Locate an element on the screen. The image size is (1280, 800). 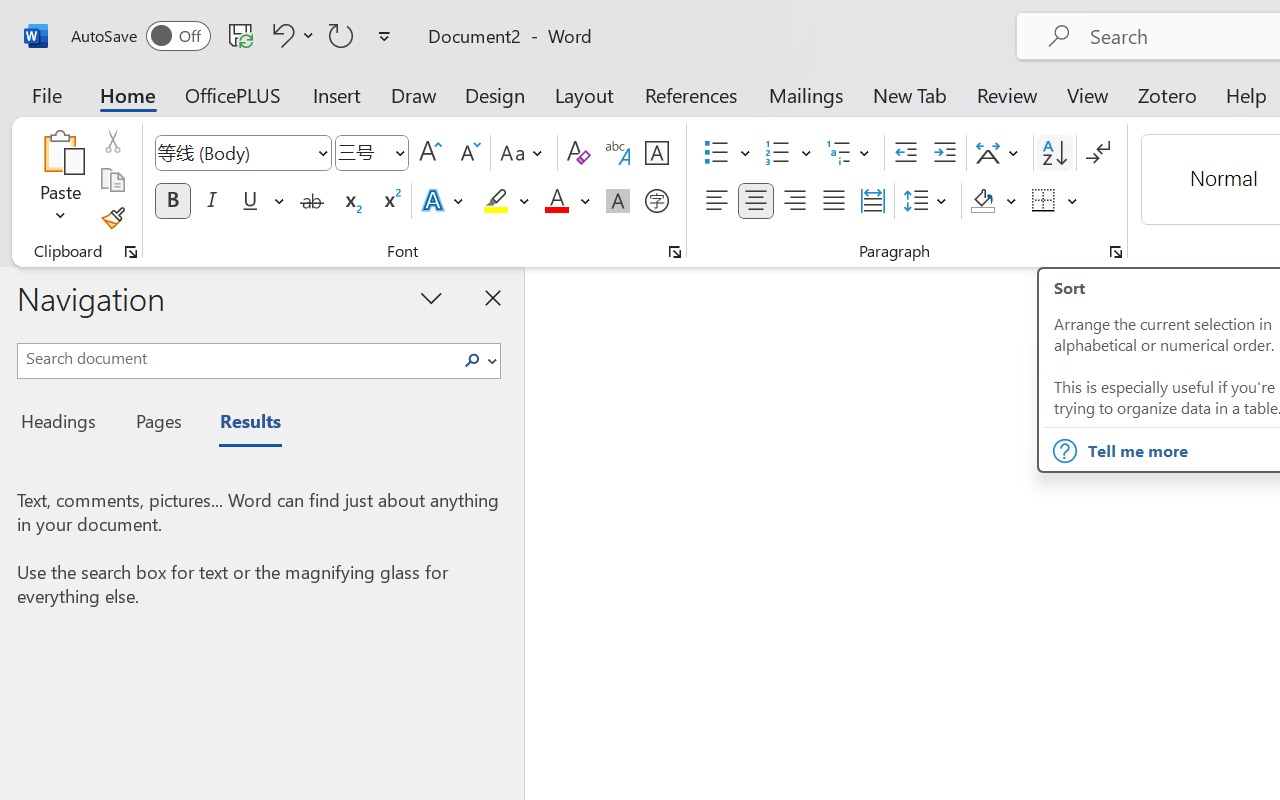
Results is located at coordinates (240, 424).